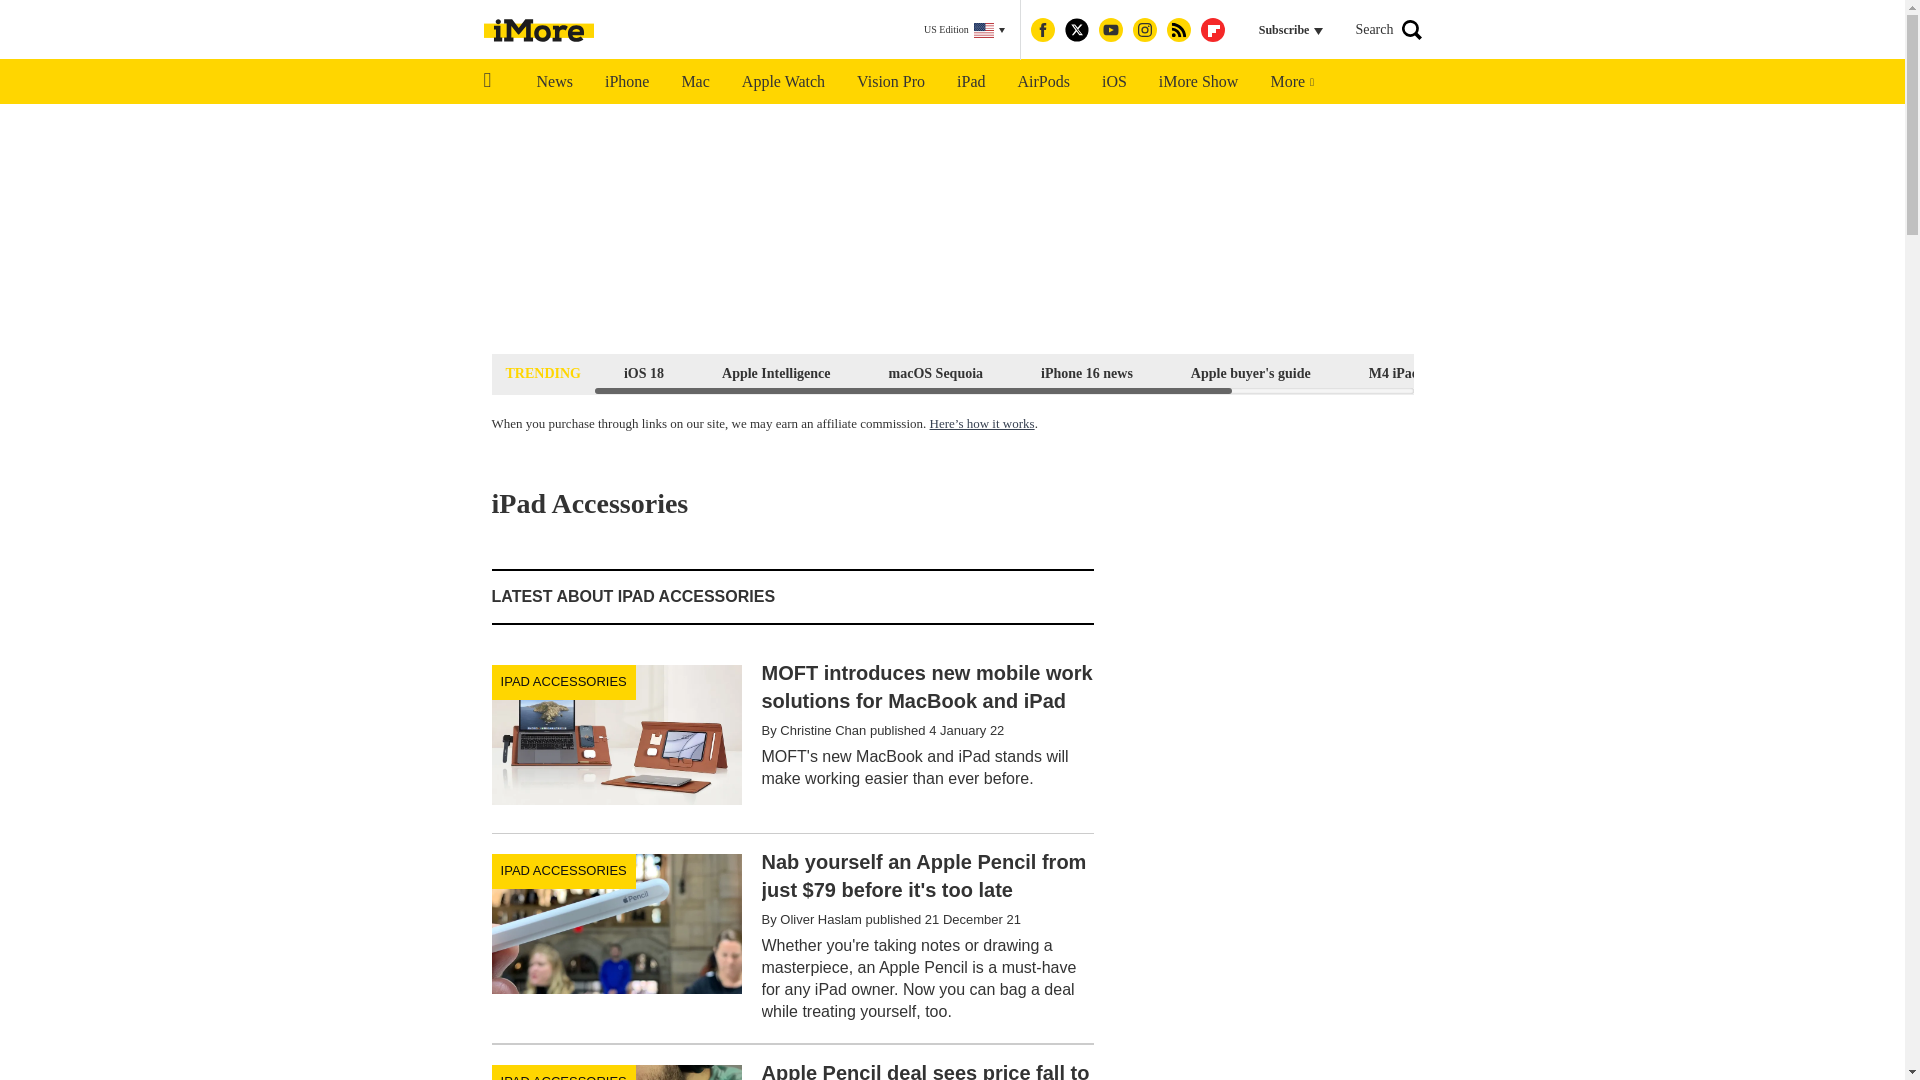  What do you see at coordinates (964, 30) in the screenshot?
I see `US Edition` at bounding box center [964, 30].